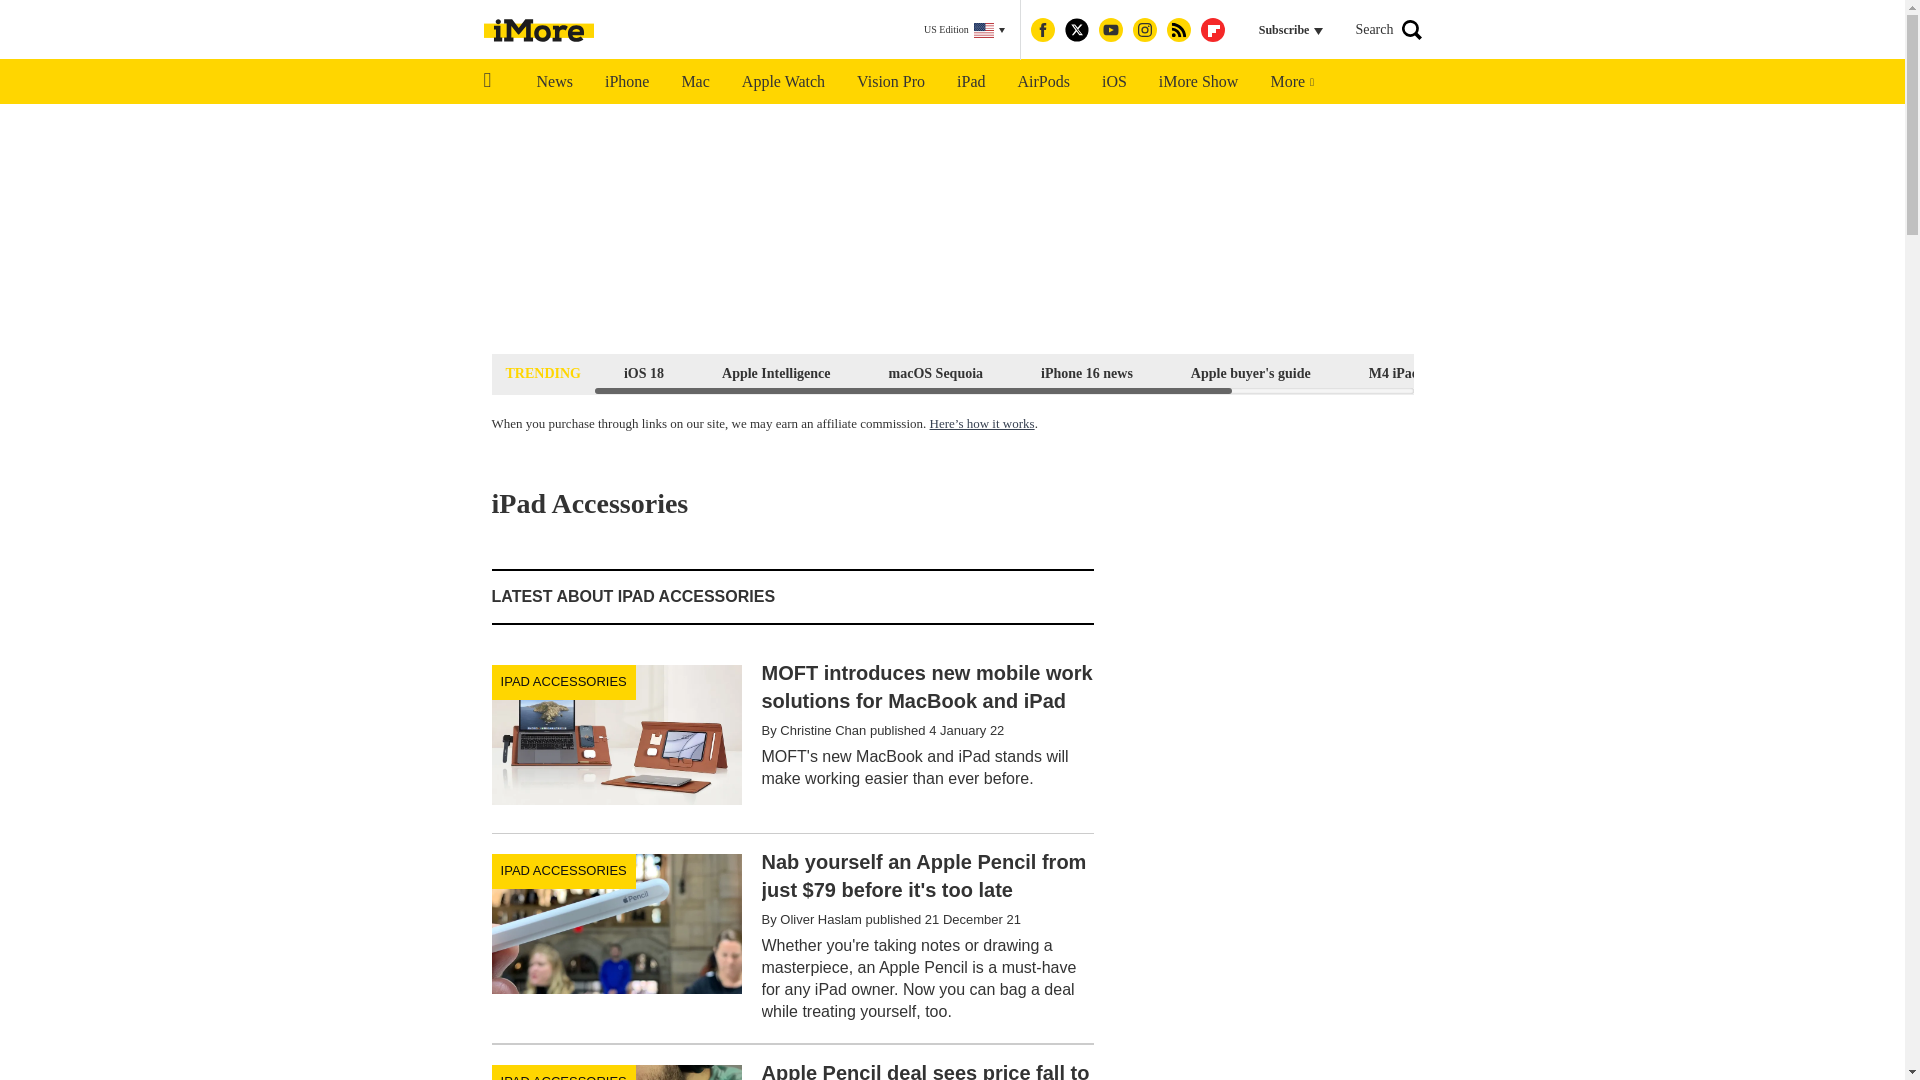  What do you see at coordinates (964, 30) in the screenshot?
I see `US Edition` at bounding box center [964, 30].